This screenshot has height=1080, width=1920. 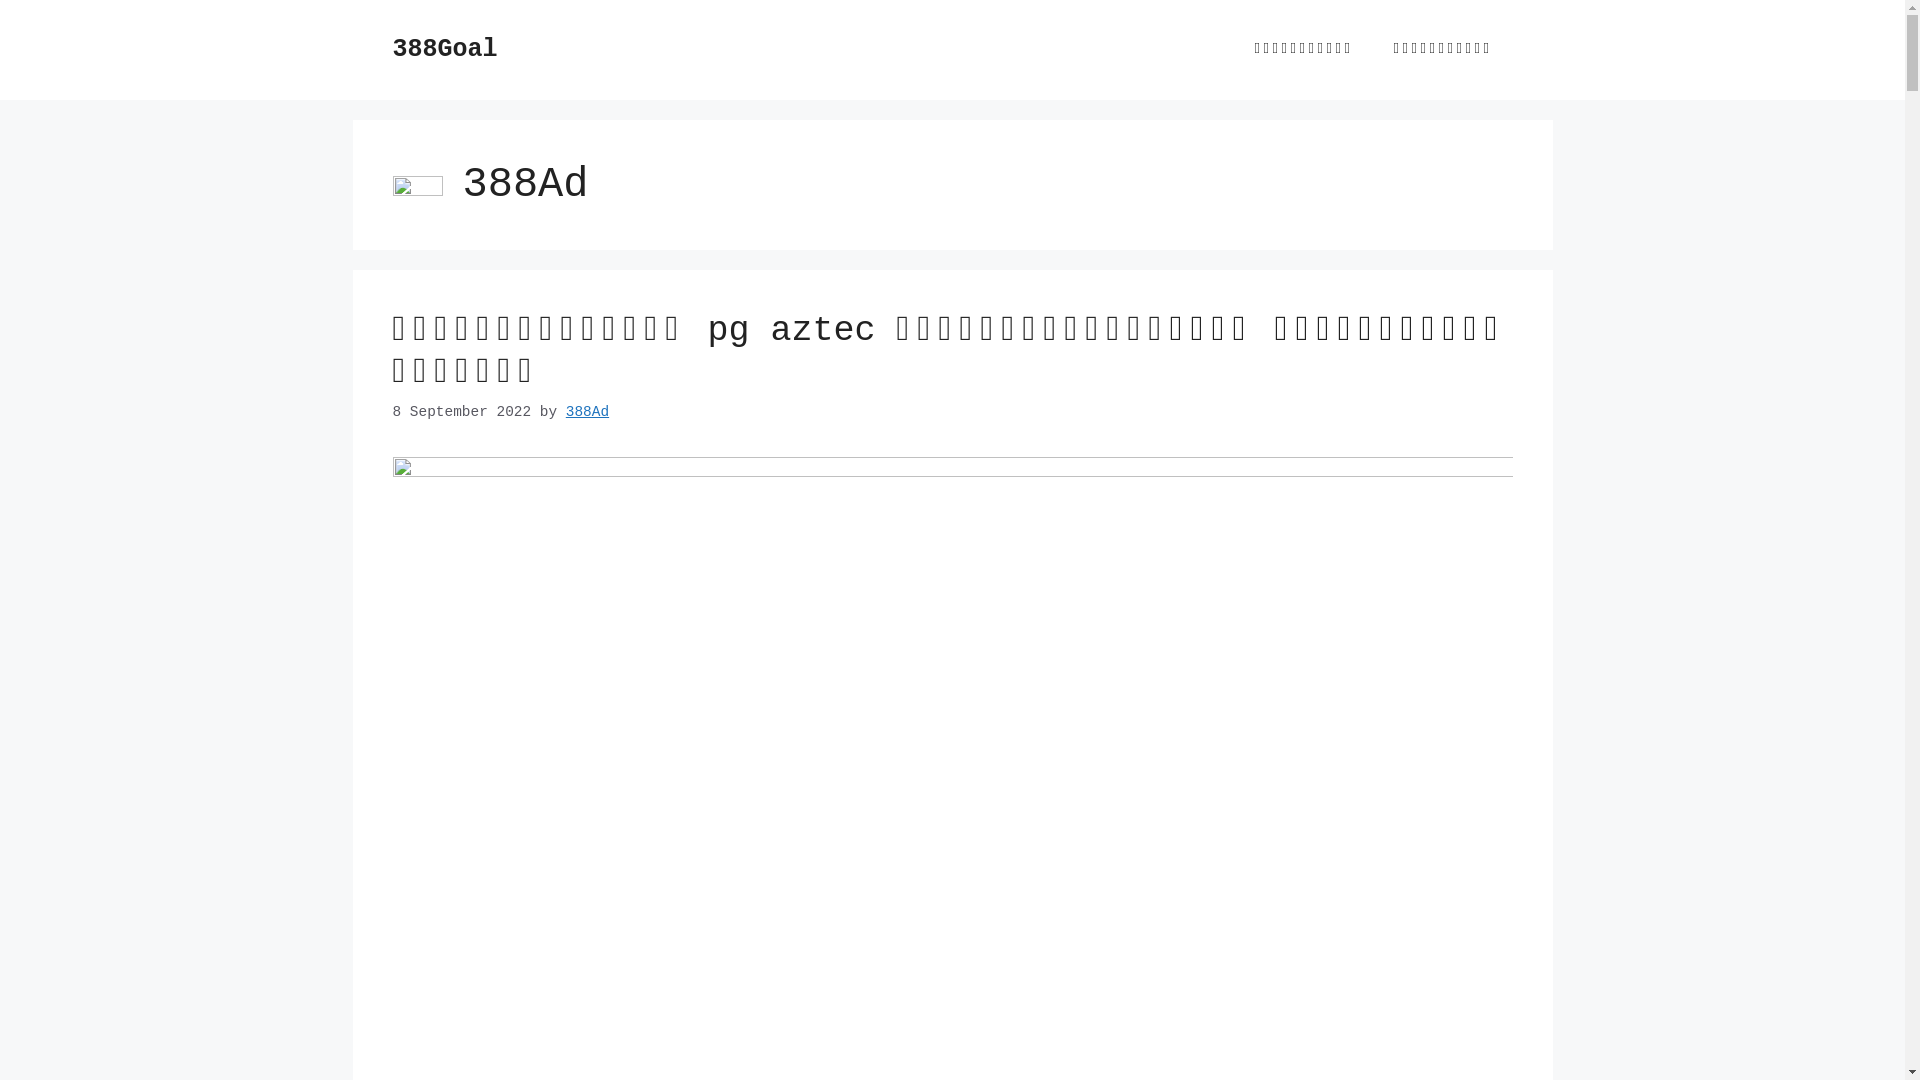 What do you see at coordinates (588, 412) in the screenshot?
I see `388Ad` at bounding box center [588, 412].